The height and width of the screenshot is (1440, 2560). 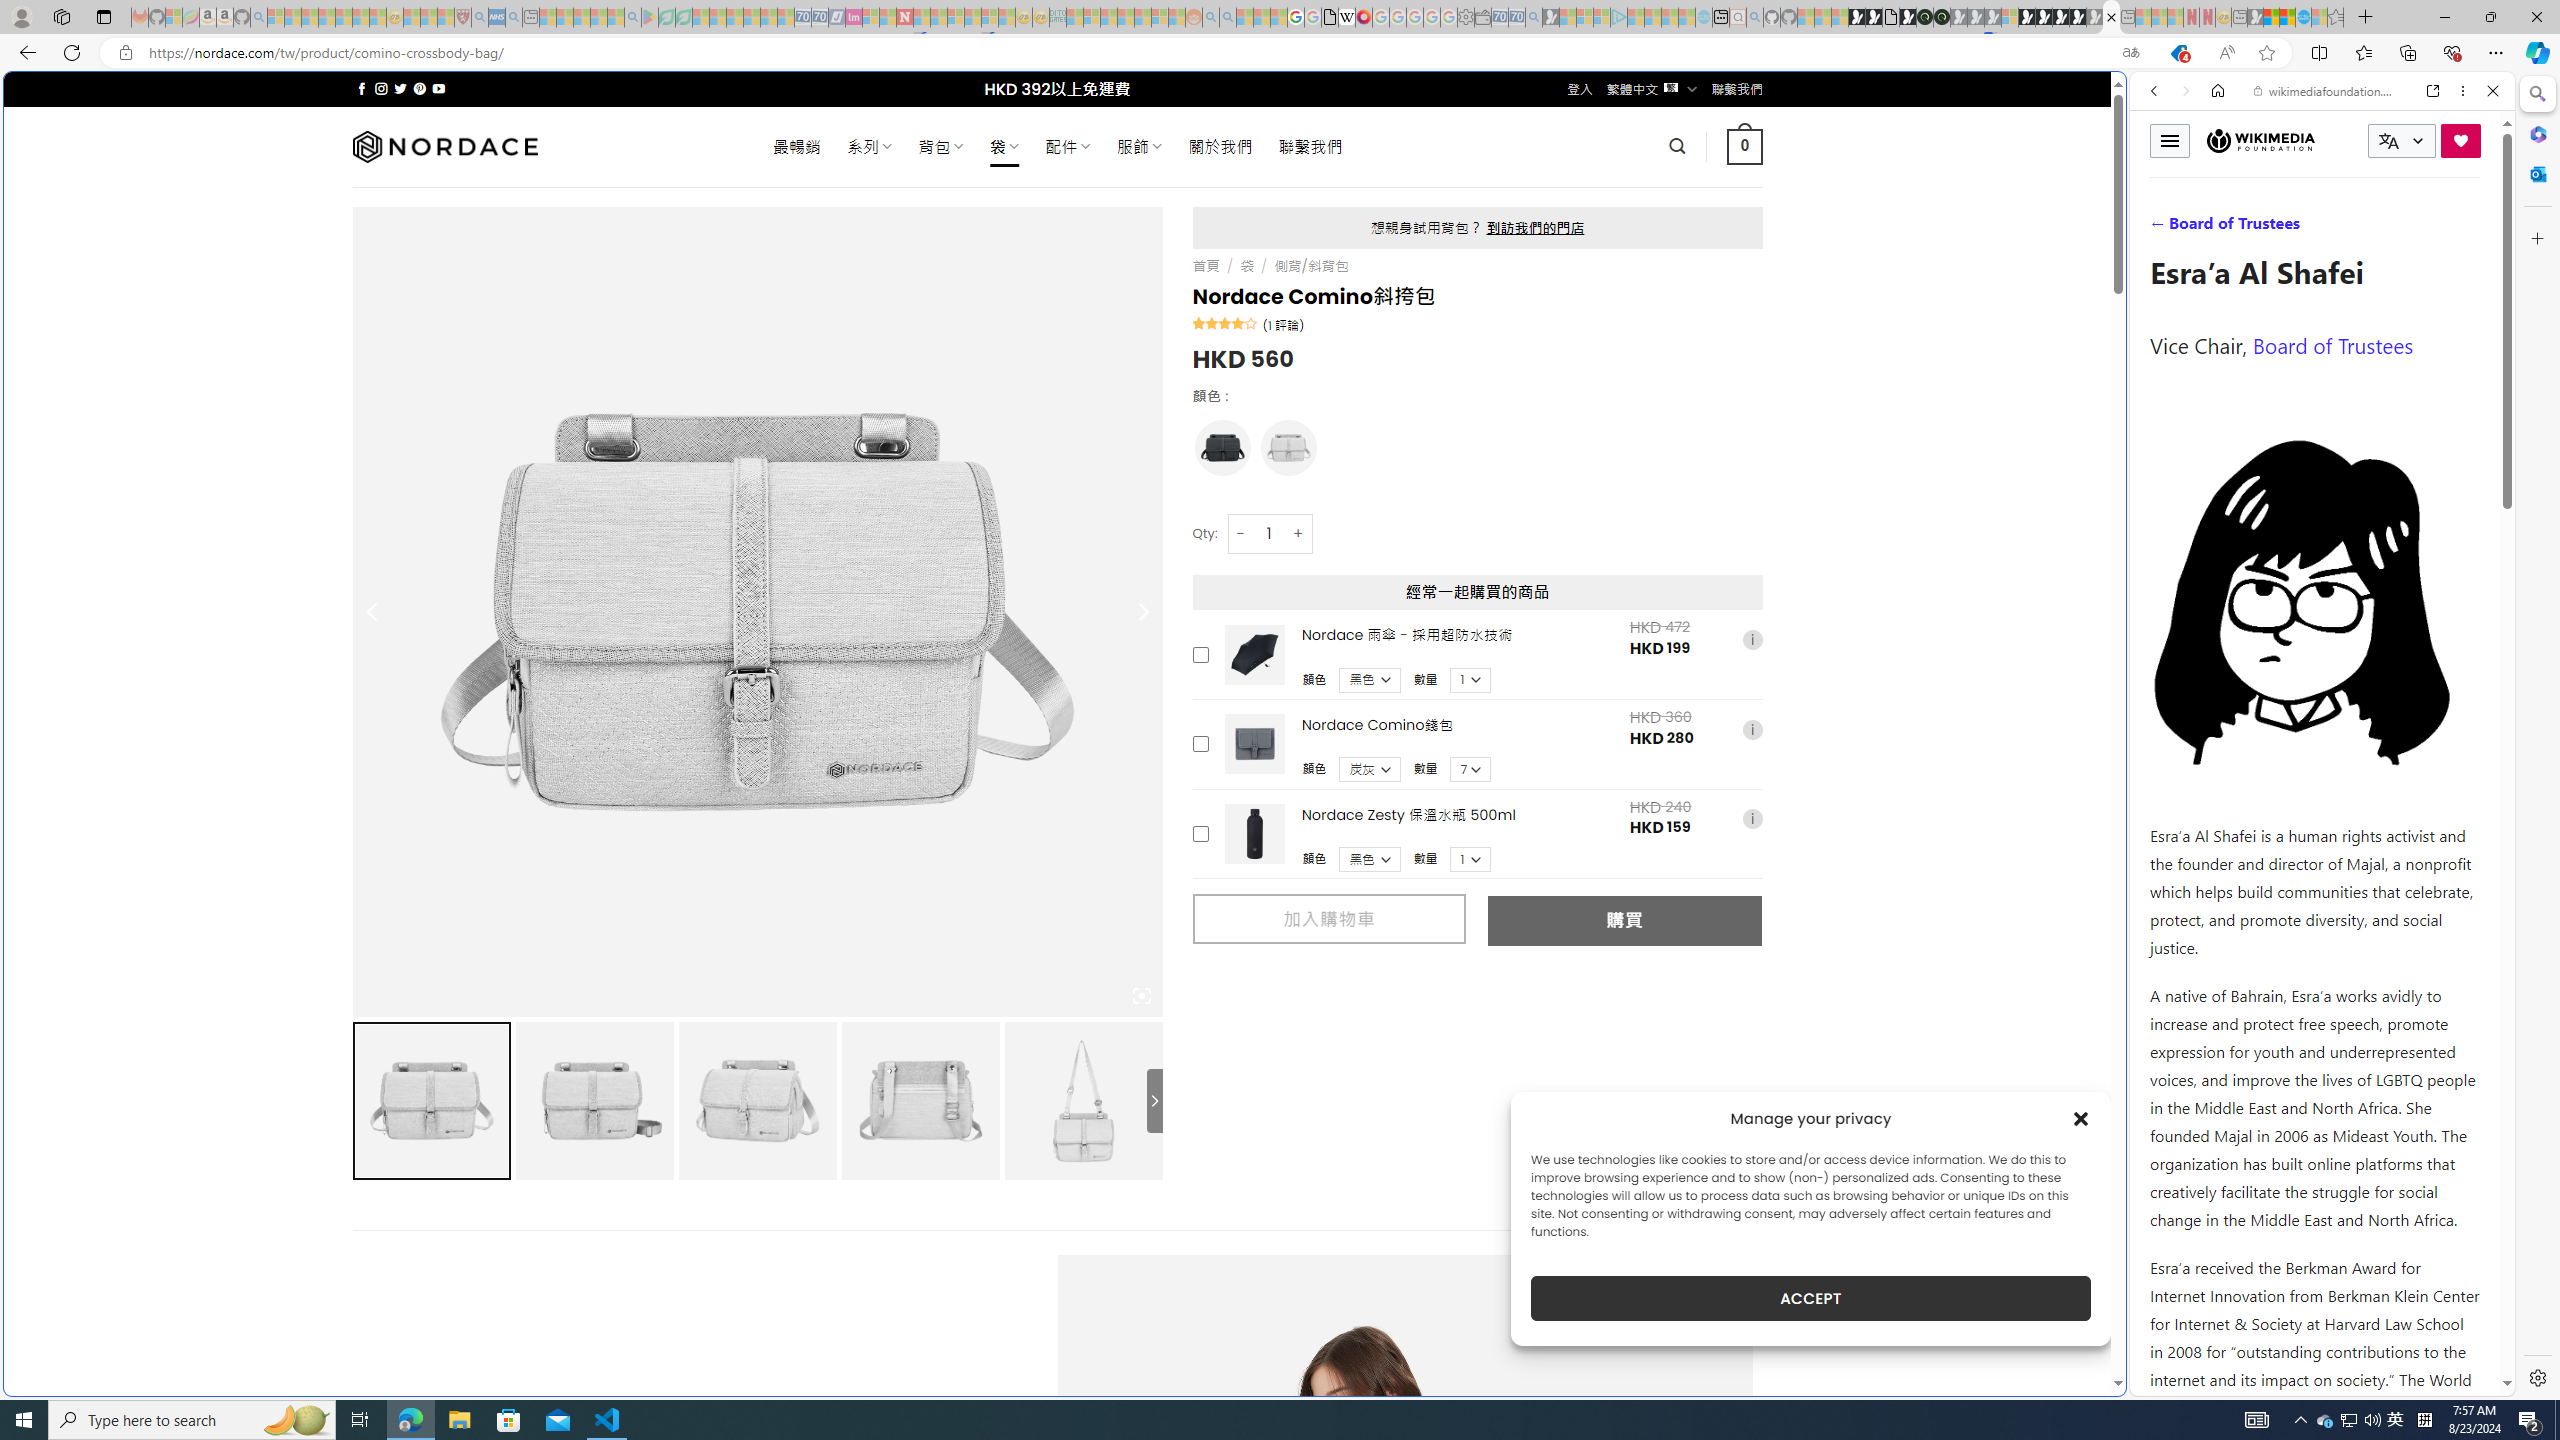 I want to click on Class: upsell-v2-product-upsell-variable-product-qty-select, so click(x=1470, y=859).